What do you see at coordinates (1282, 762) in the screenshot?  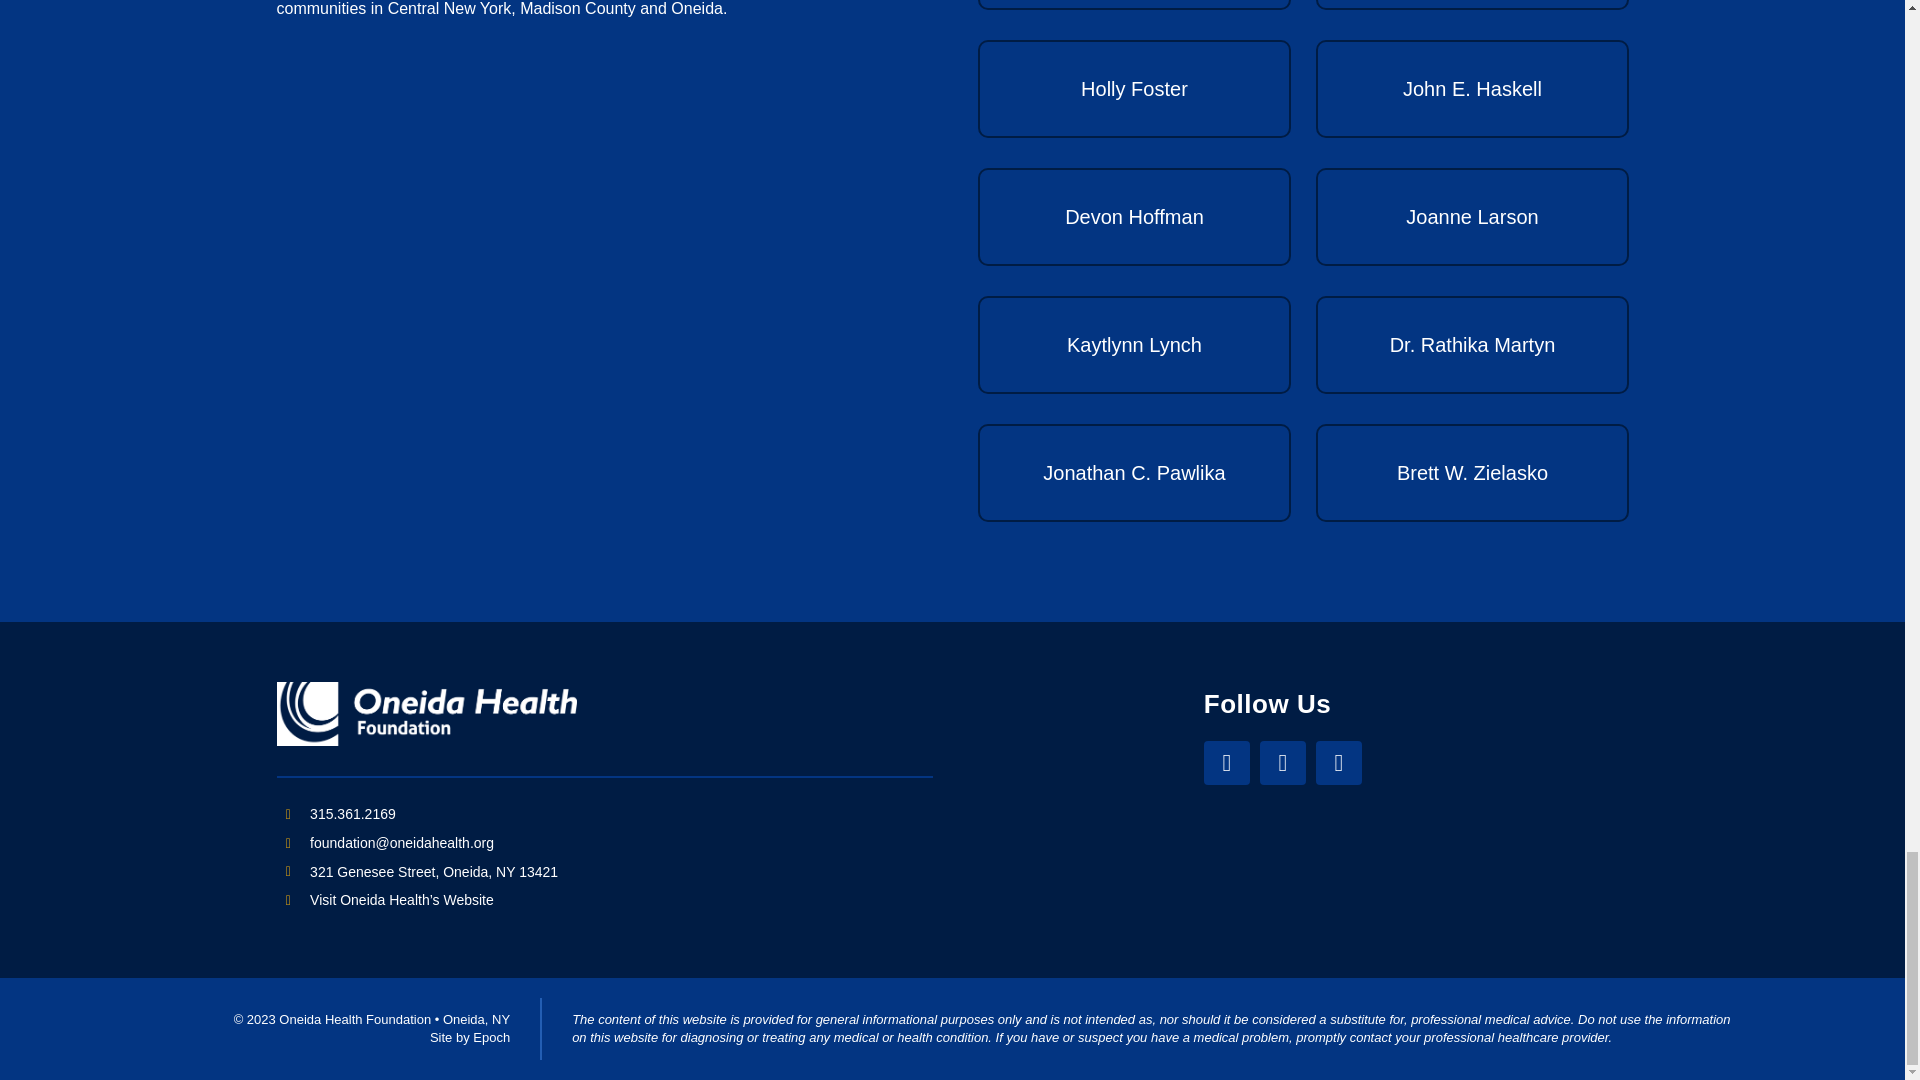 I see `Instagram` at bounding box center [1282, 762].